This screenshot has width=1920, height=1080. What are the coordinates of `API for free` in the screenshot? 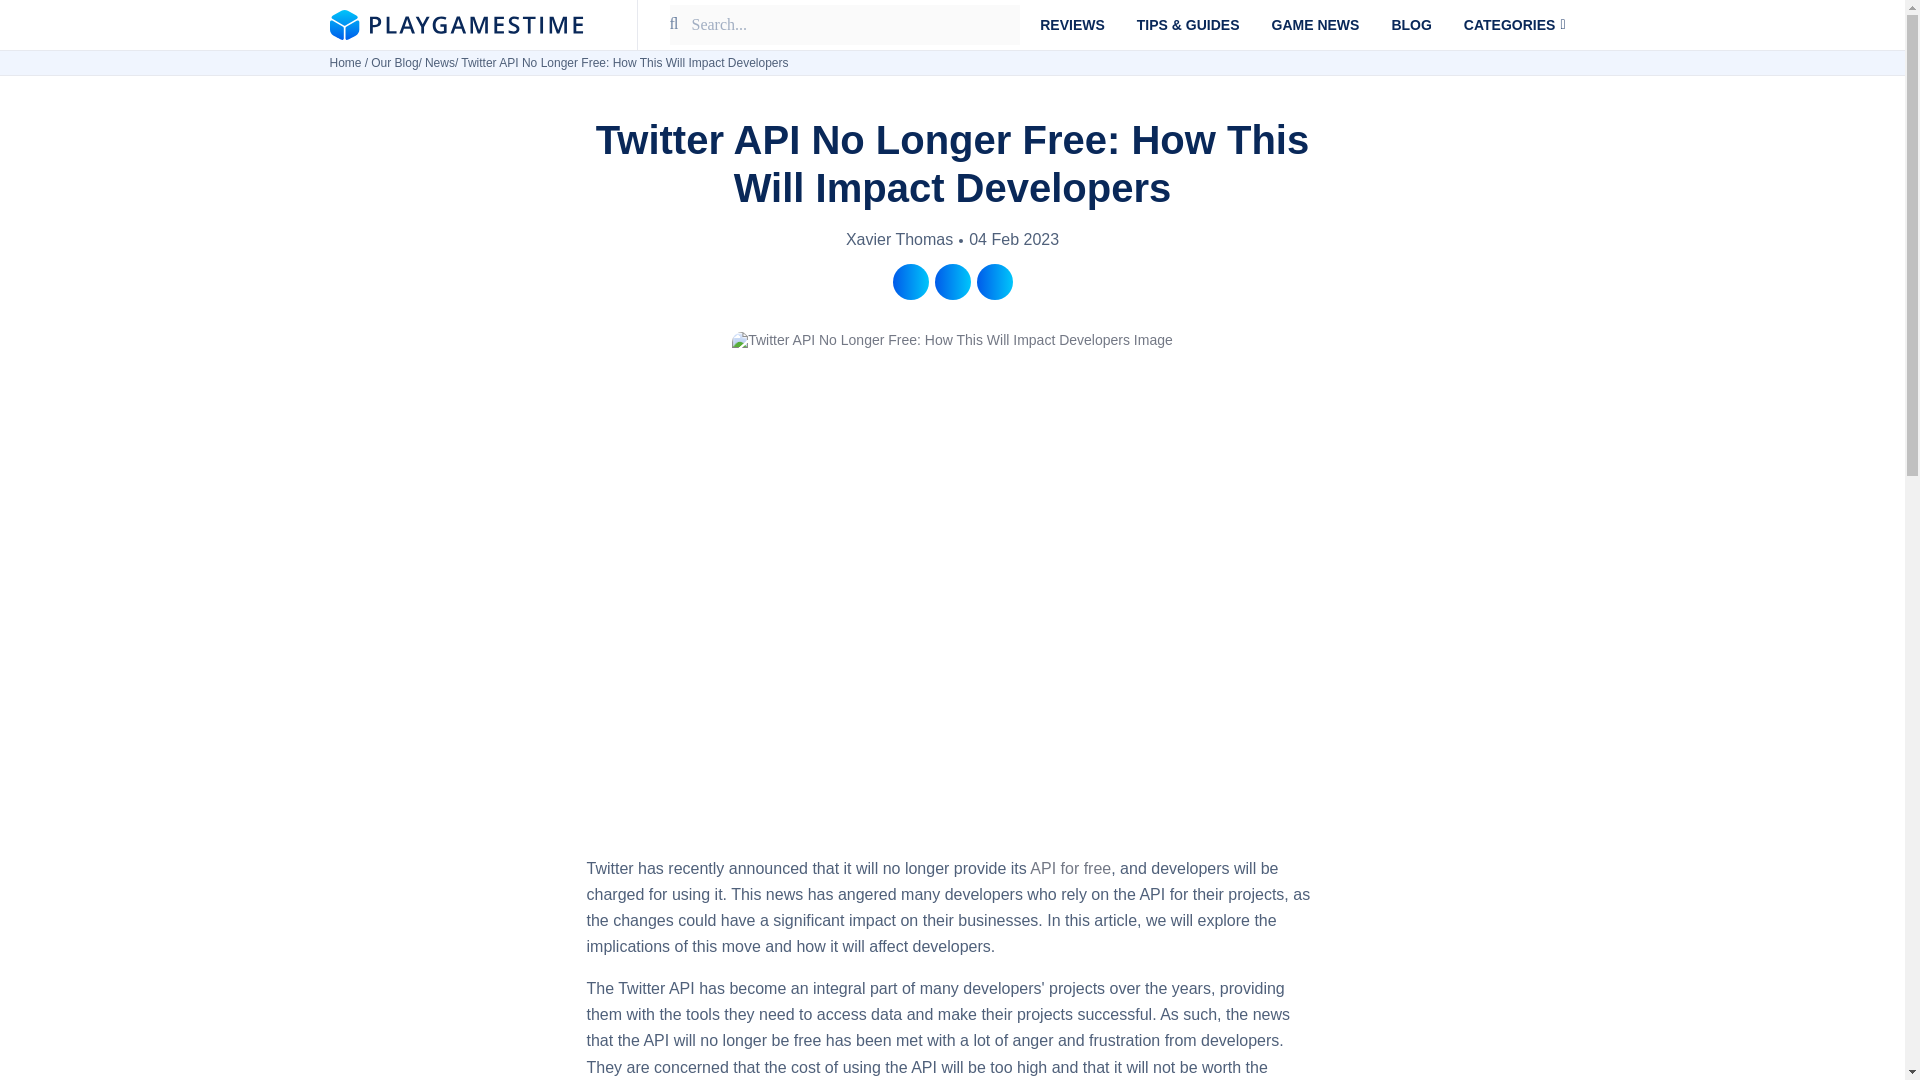 It's located at (1070, 868).